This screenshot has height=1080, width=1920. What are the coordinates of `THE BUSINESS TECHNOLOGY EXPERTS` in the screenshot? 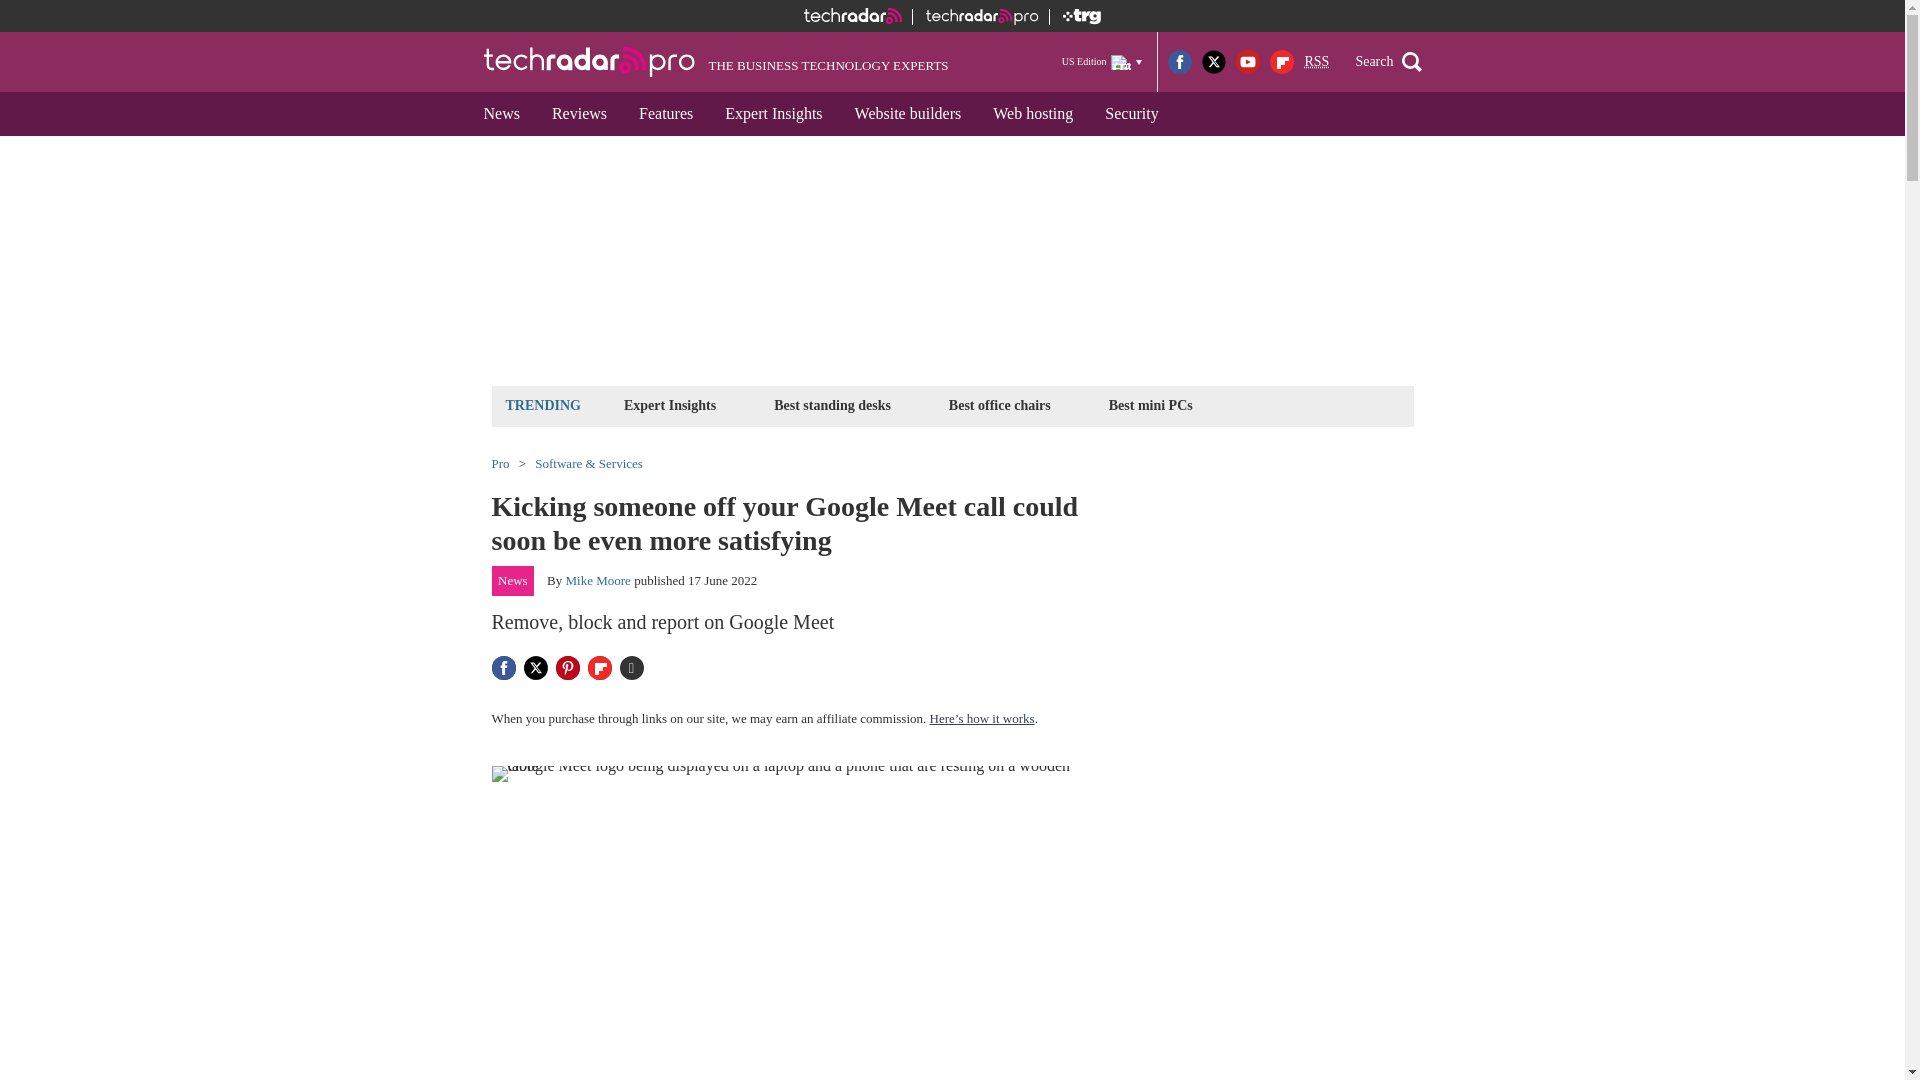 It's located at (716, 62).